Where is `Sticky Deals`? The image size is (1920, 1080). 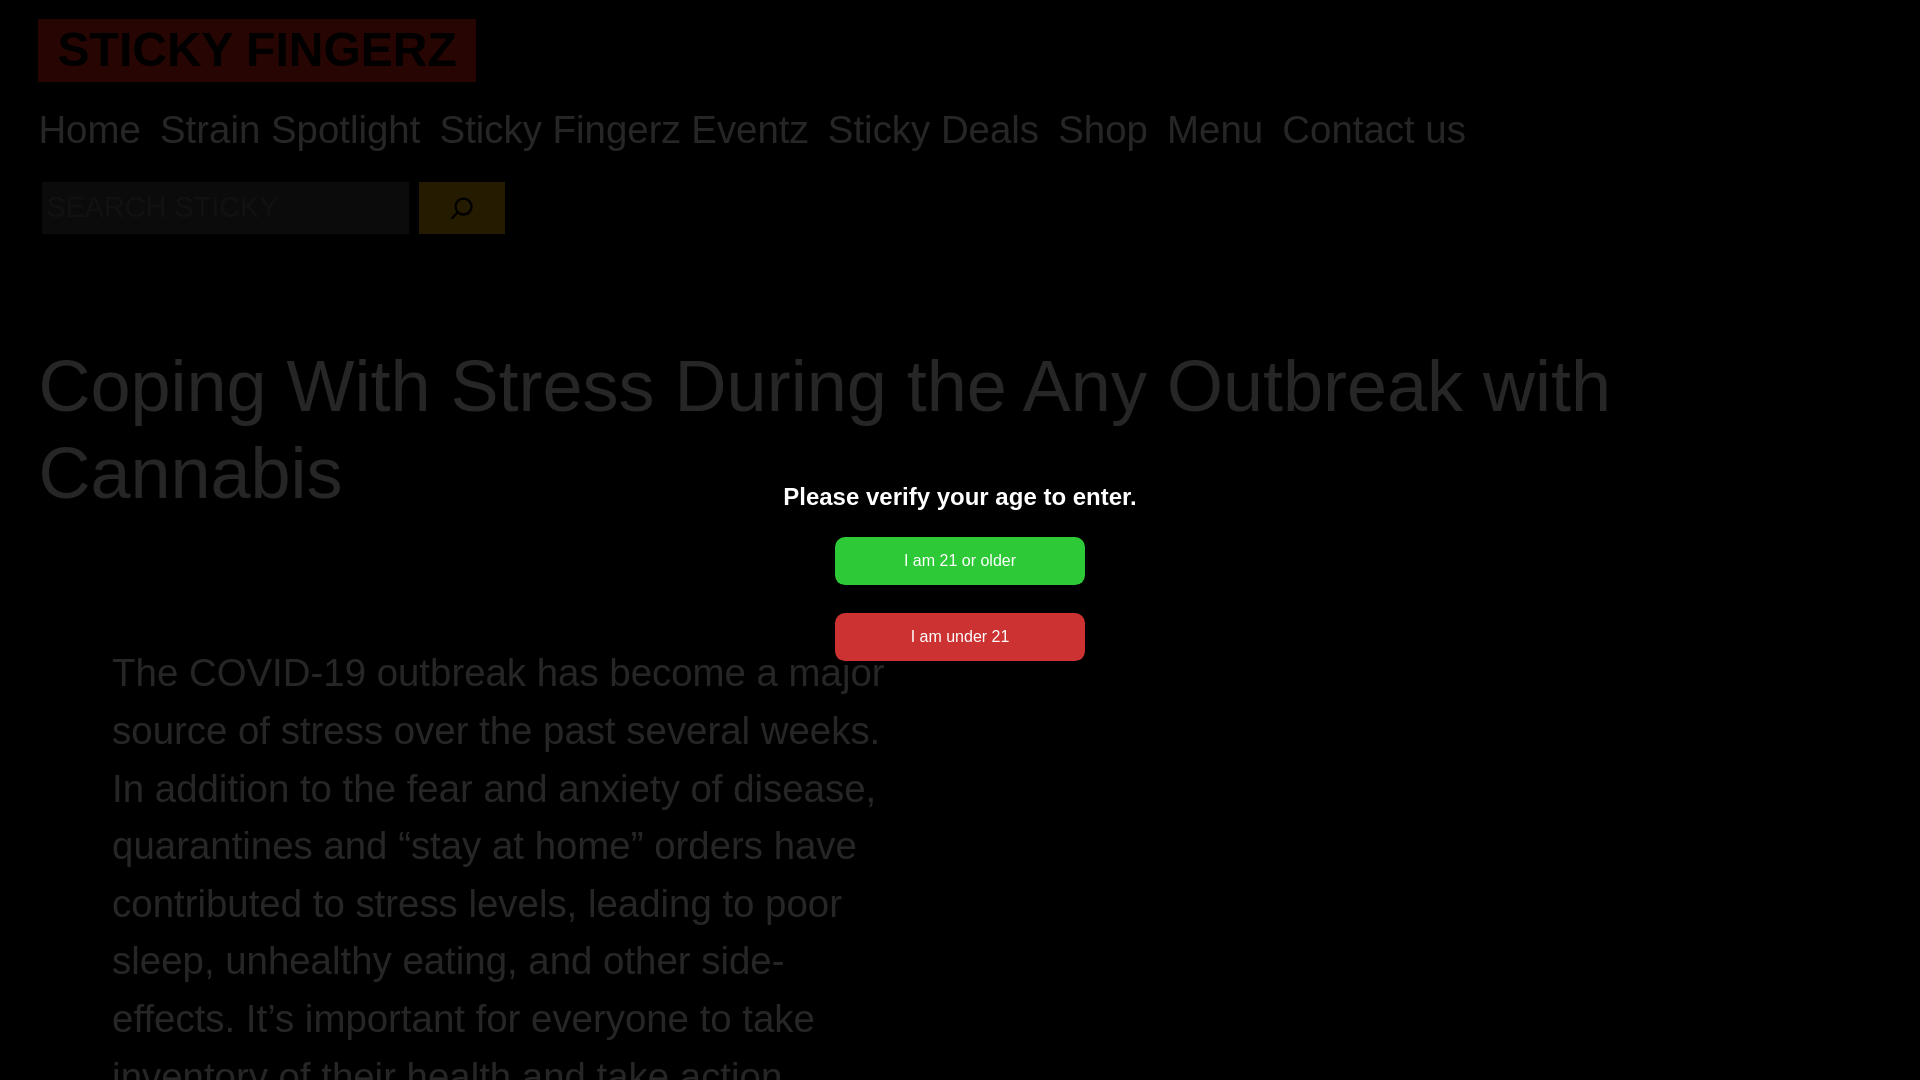 Sticky Deals is located at coordinates (932, 130).